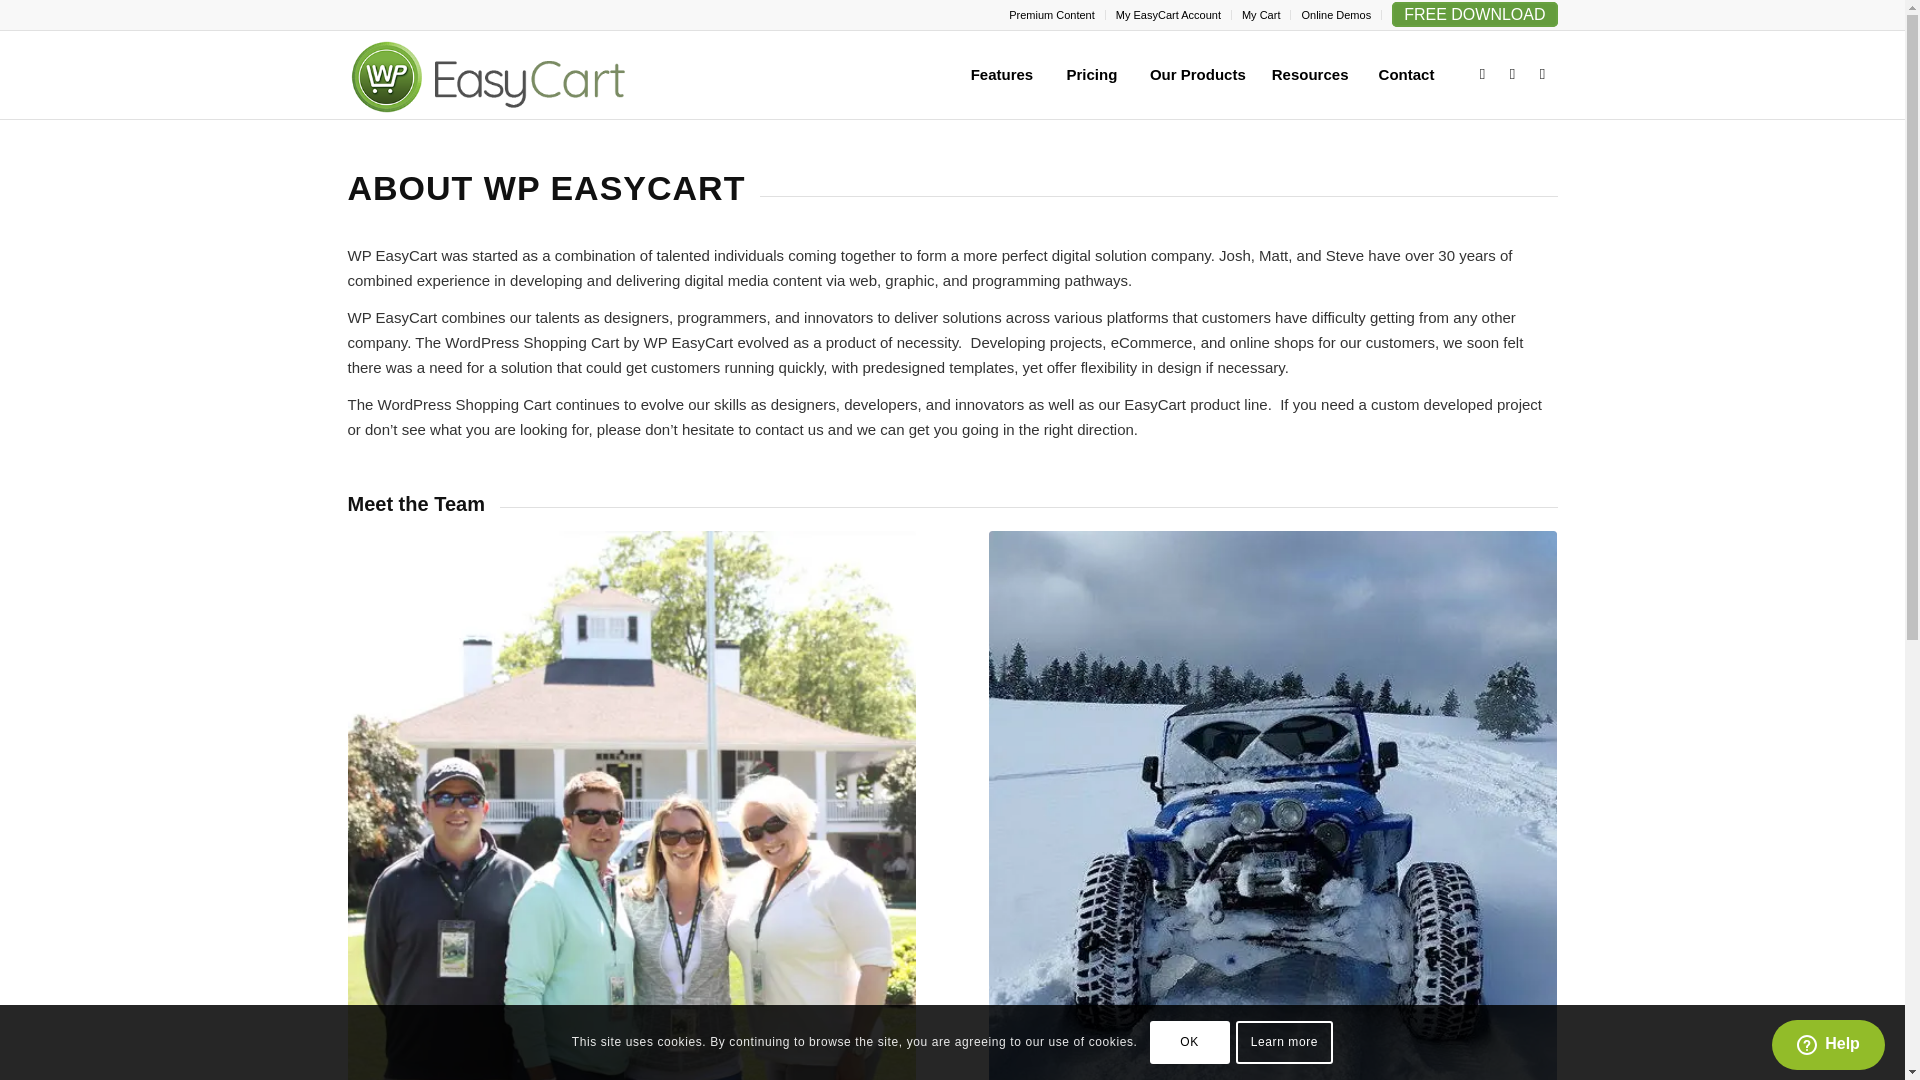  I want to click on X, so click(1482, 74).